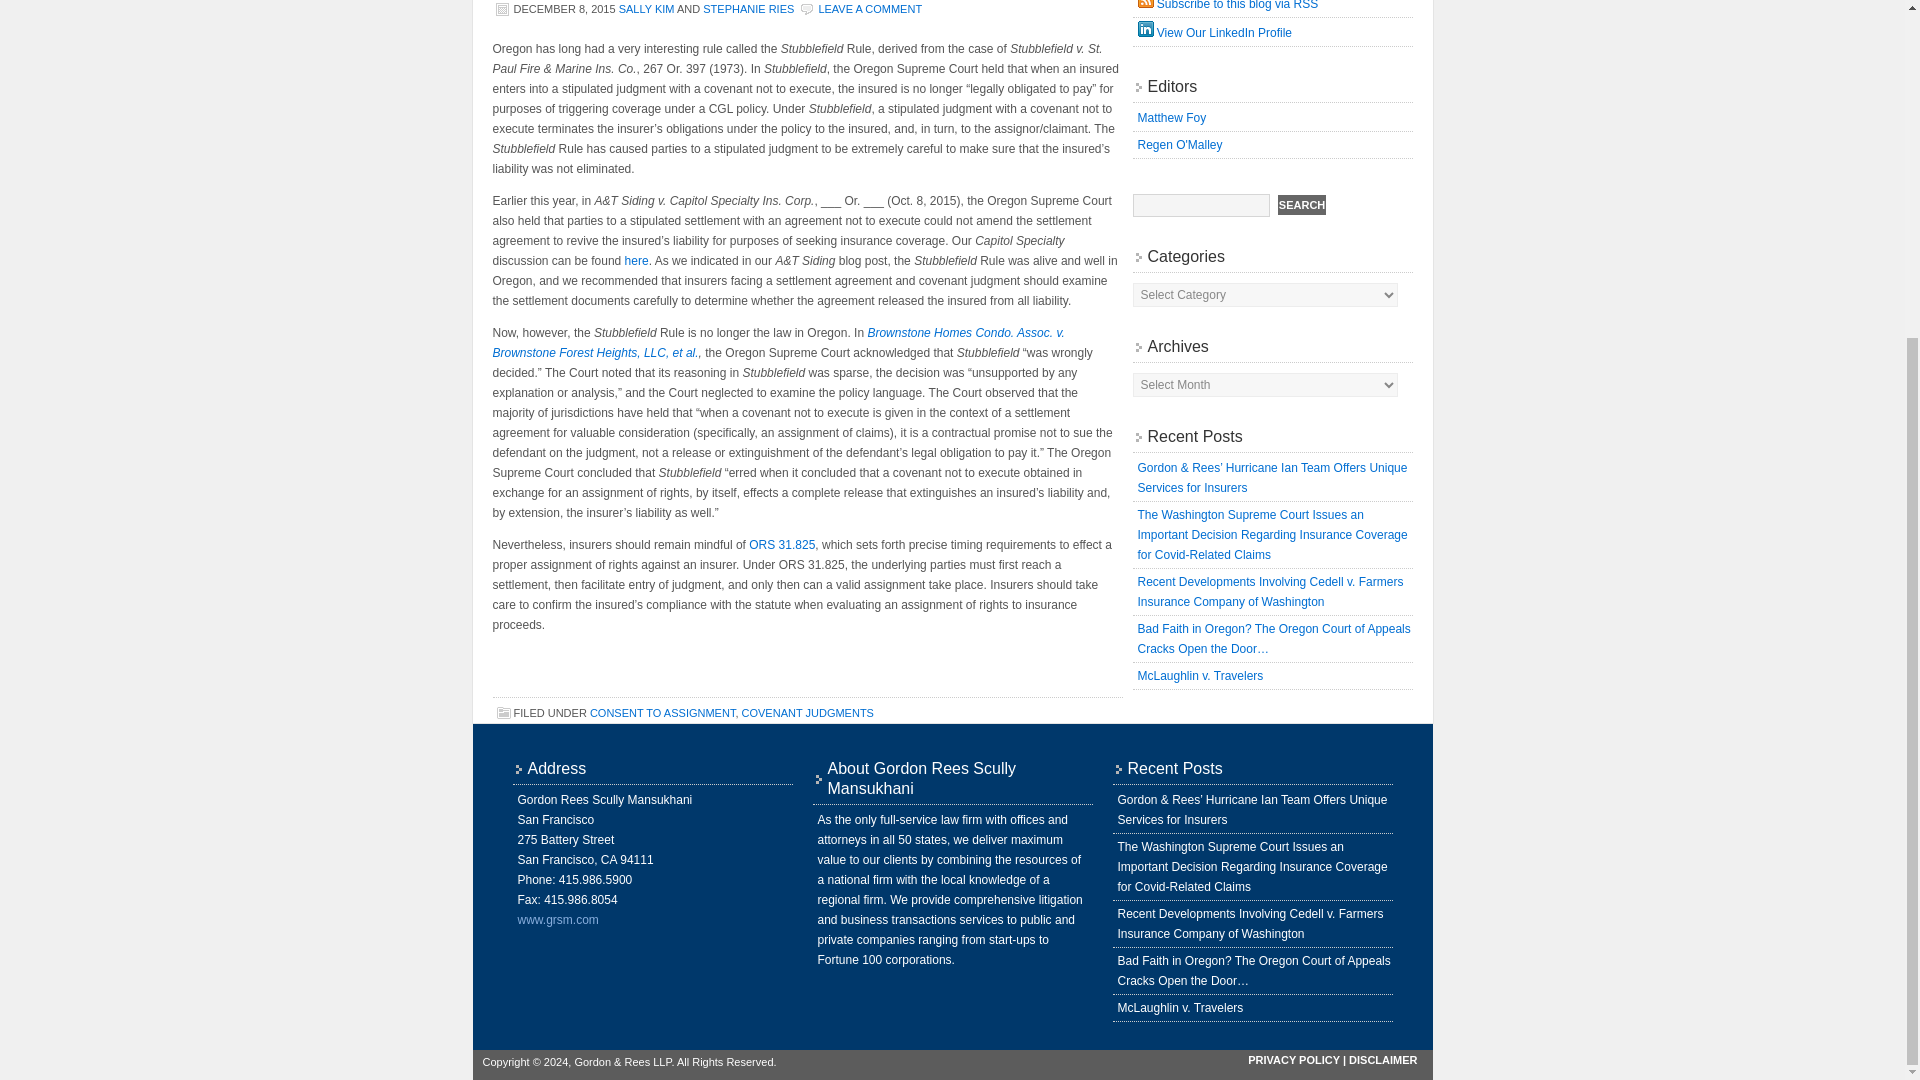  What do you see at coordinates (662, 713) in the screenshot?
I see `CONSENT TO ASSIGNMENT` at bounding box center [662, 713].